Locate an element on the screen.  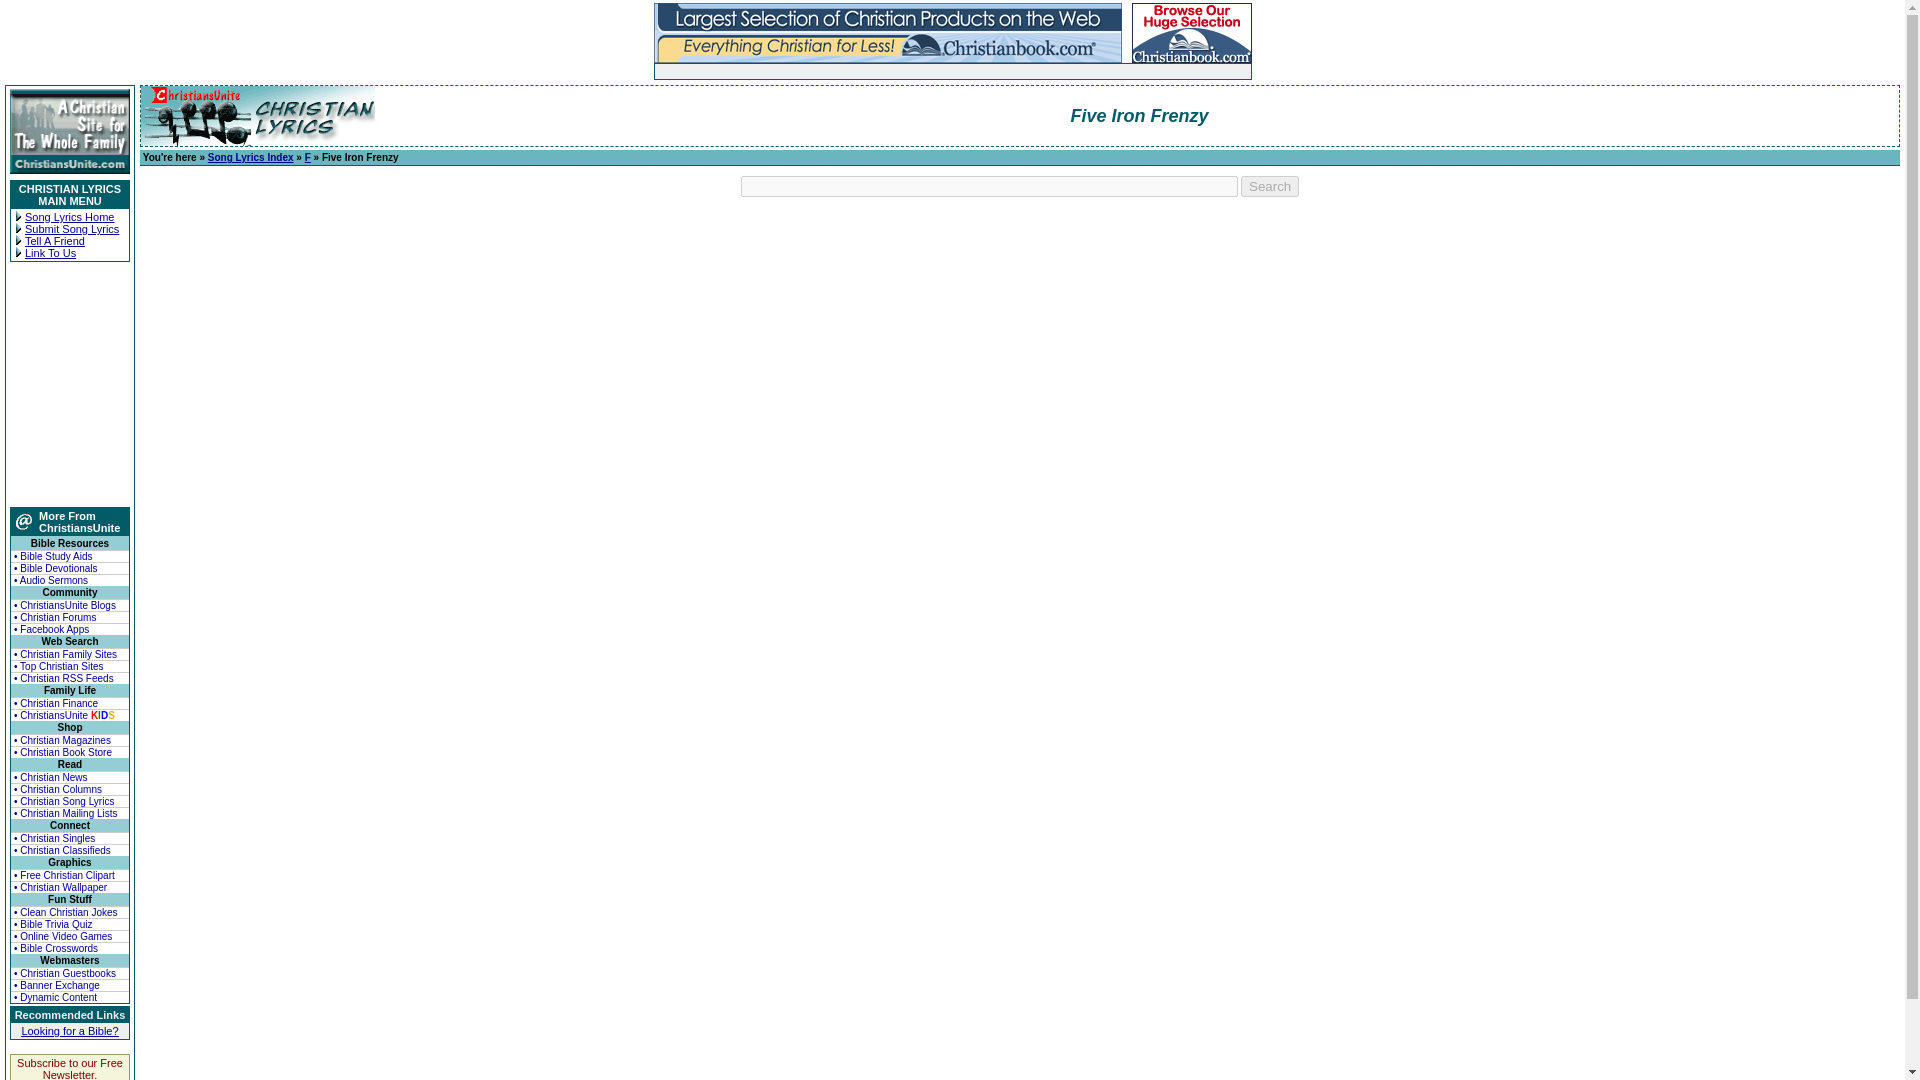
Tell A Friend is located at coordinates (54, 241).